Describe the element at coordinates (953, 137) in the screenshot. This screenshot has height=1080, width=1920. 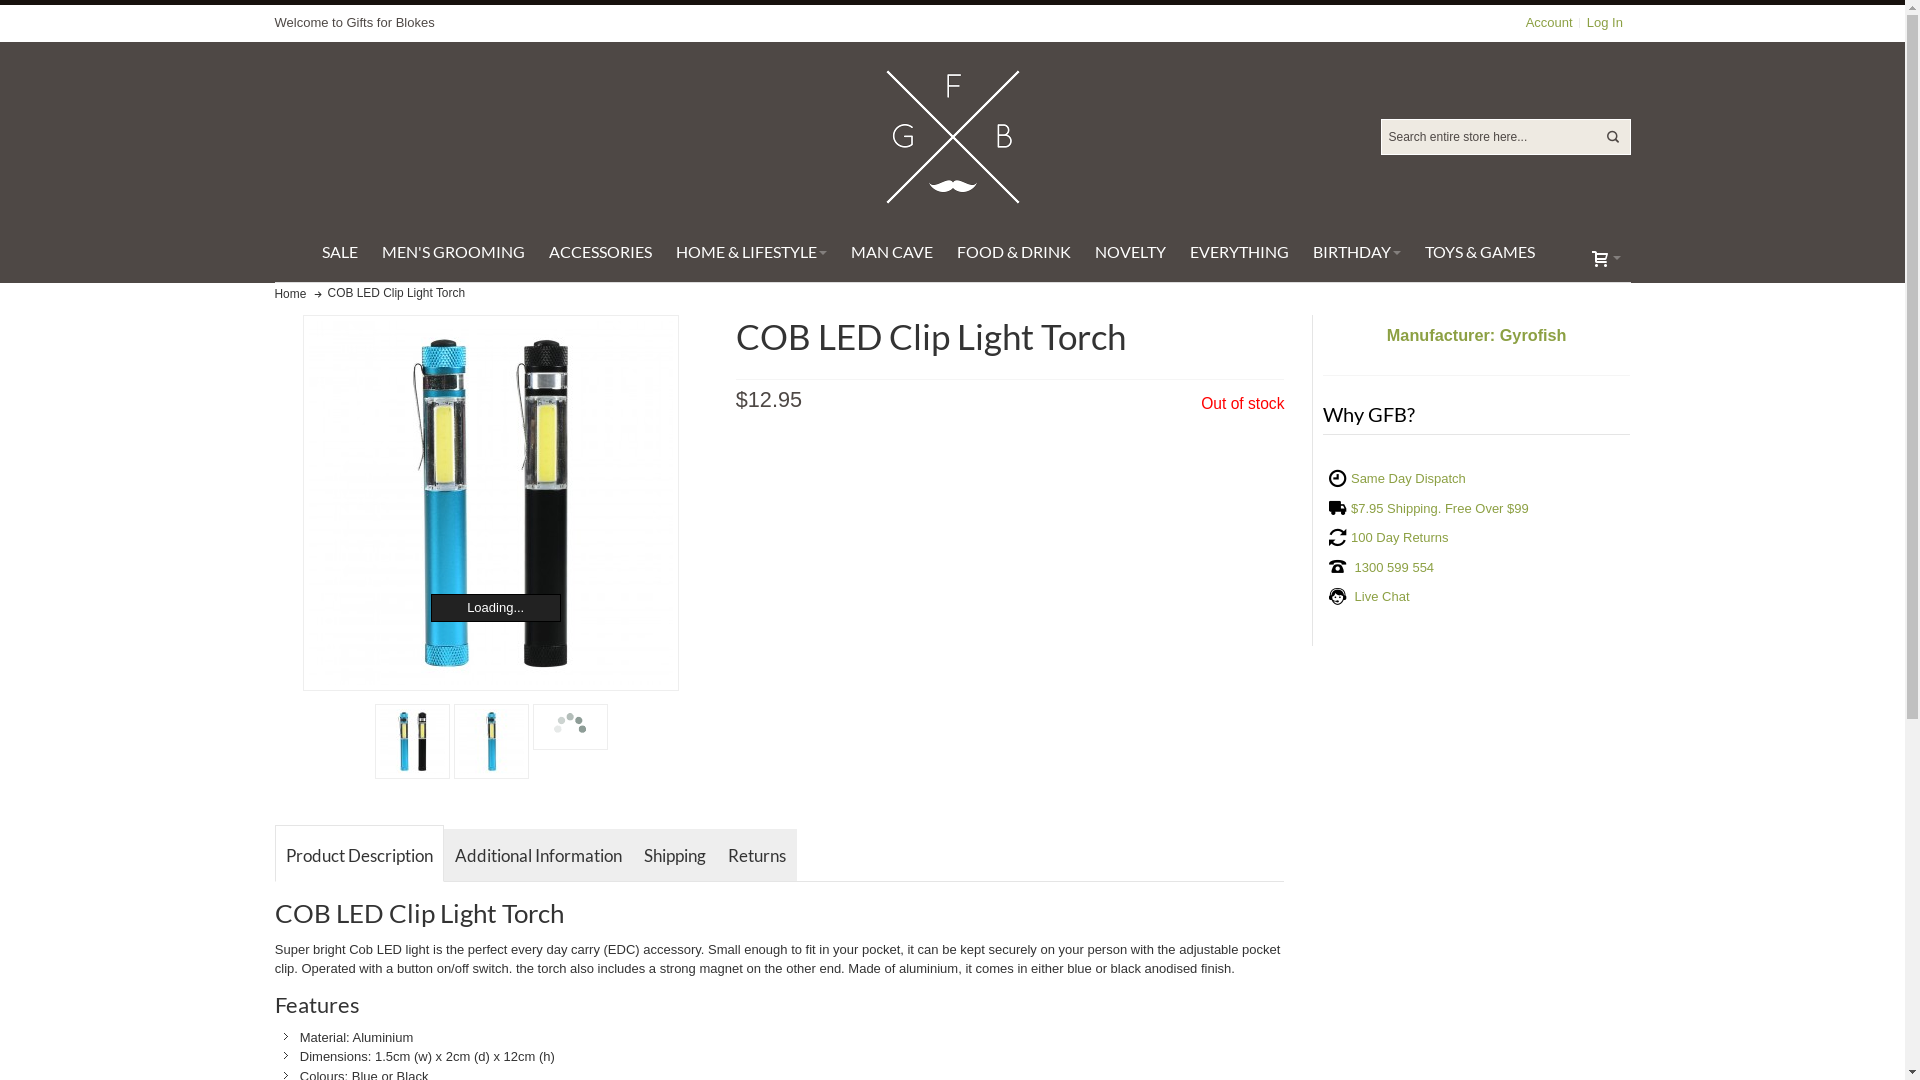
I see `Gifts for Men` at that location.